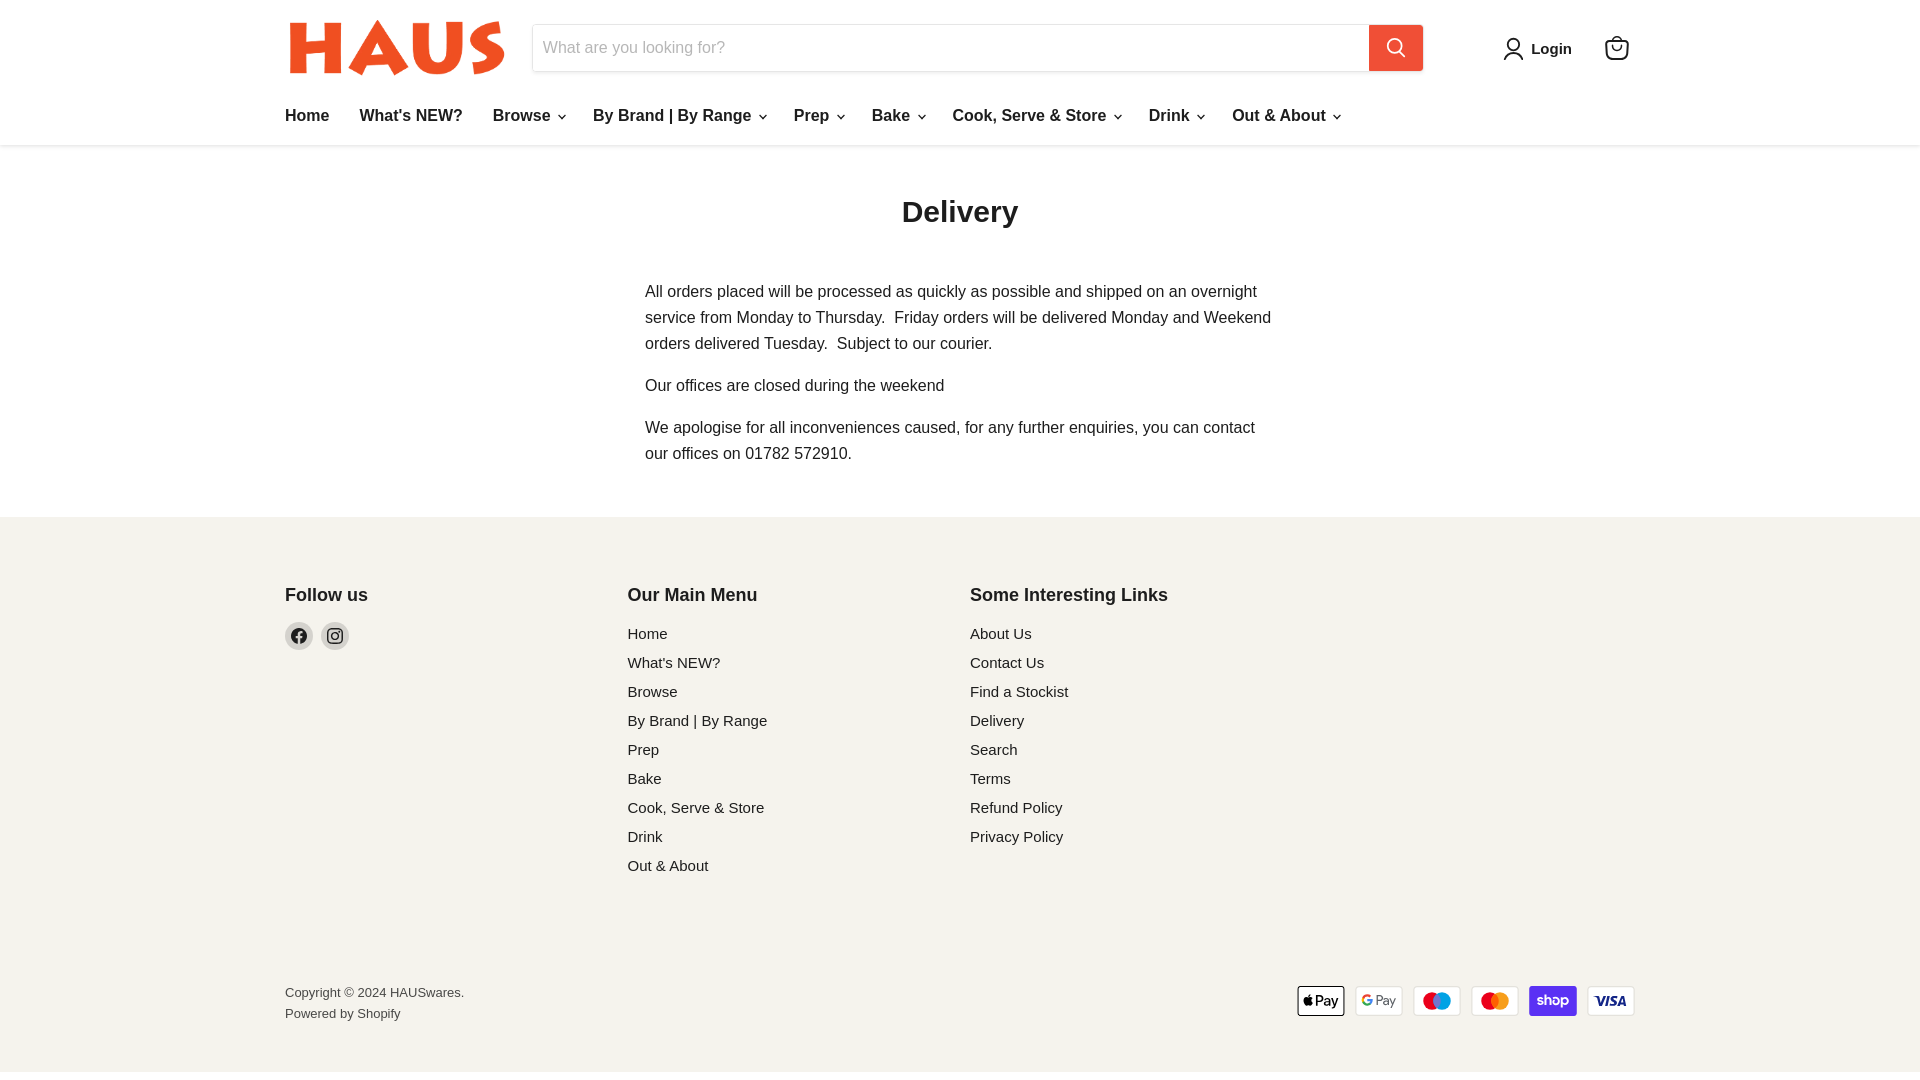 The width and height of the screenshot is (1920, 1080). I want to click on View cart, so click(1617, 48).